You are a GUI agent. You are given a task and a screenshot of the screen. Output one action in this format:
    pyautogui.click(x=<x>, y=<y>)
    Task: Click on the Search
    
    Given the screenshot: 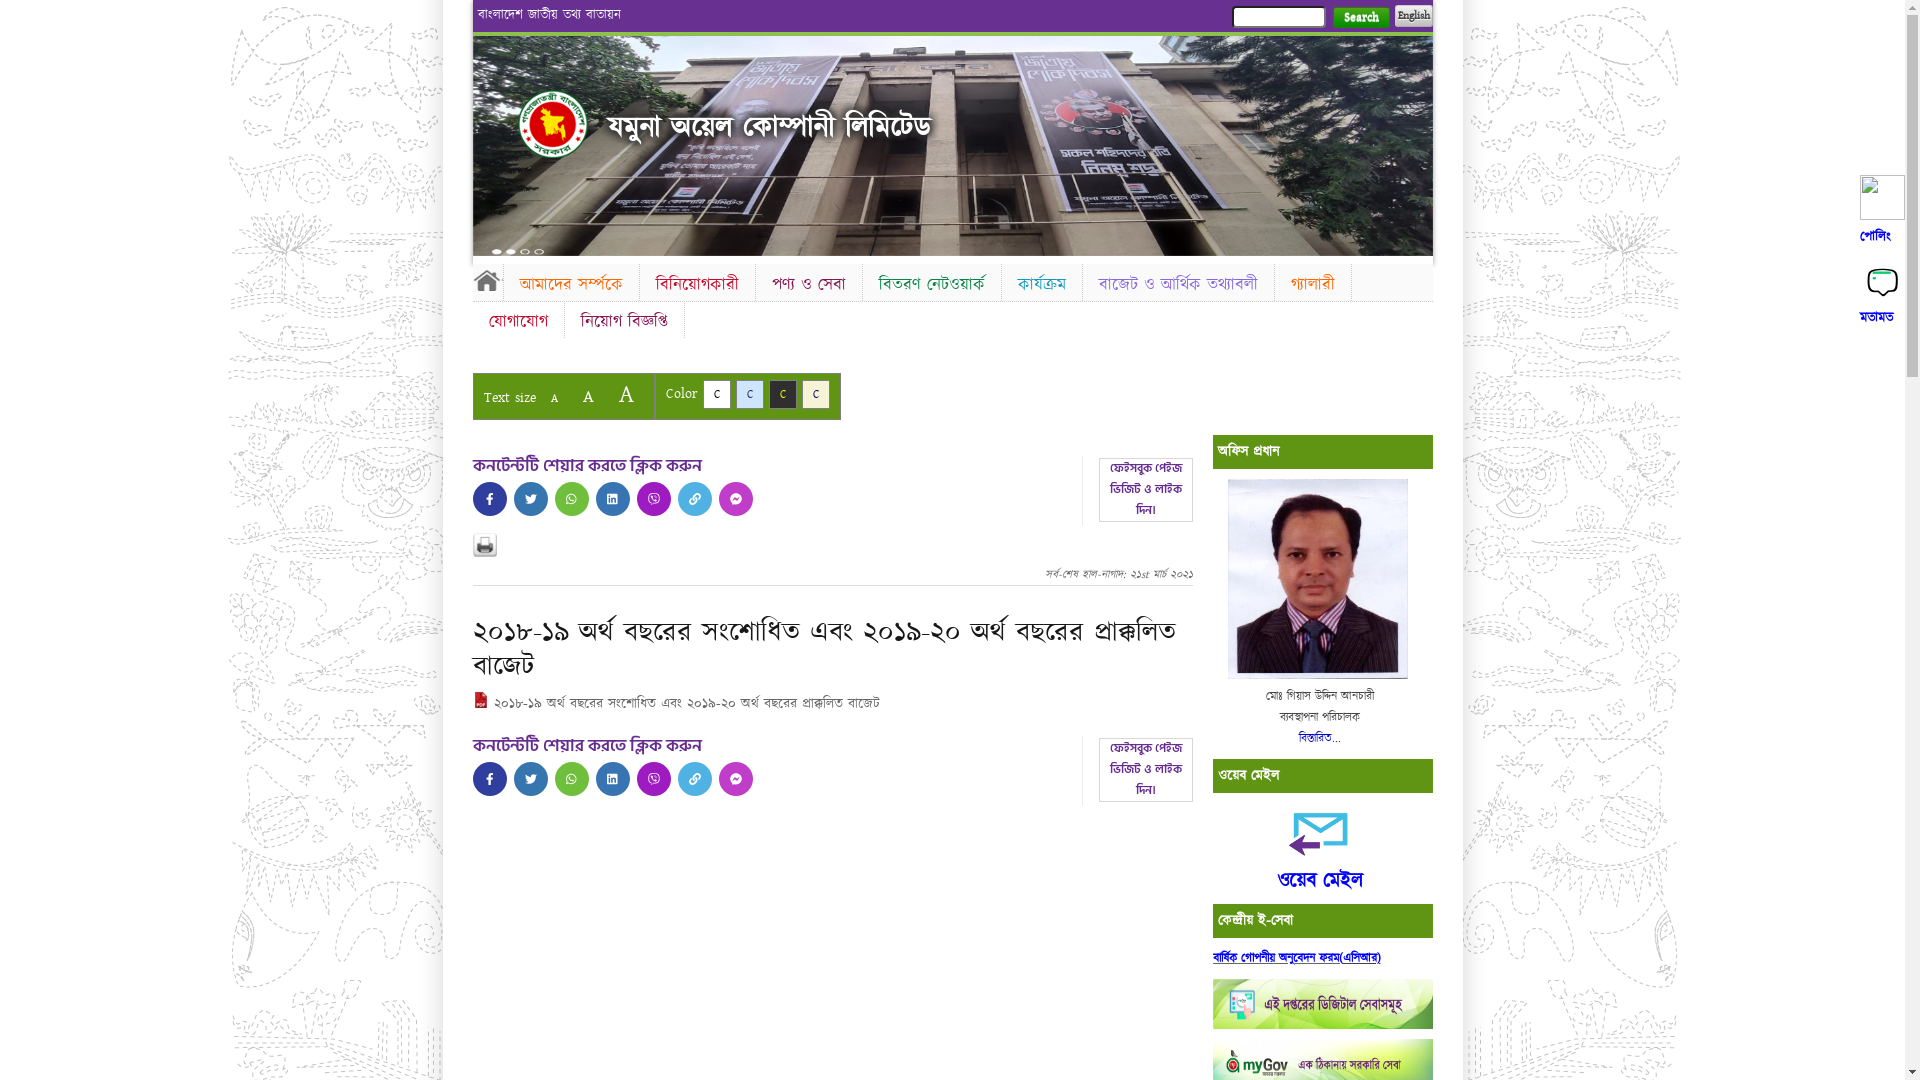 What is the action you would take?
    pyautogui.click(x=1360, y=18)
    